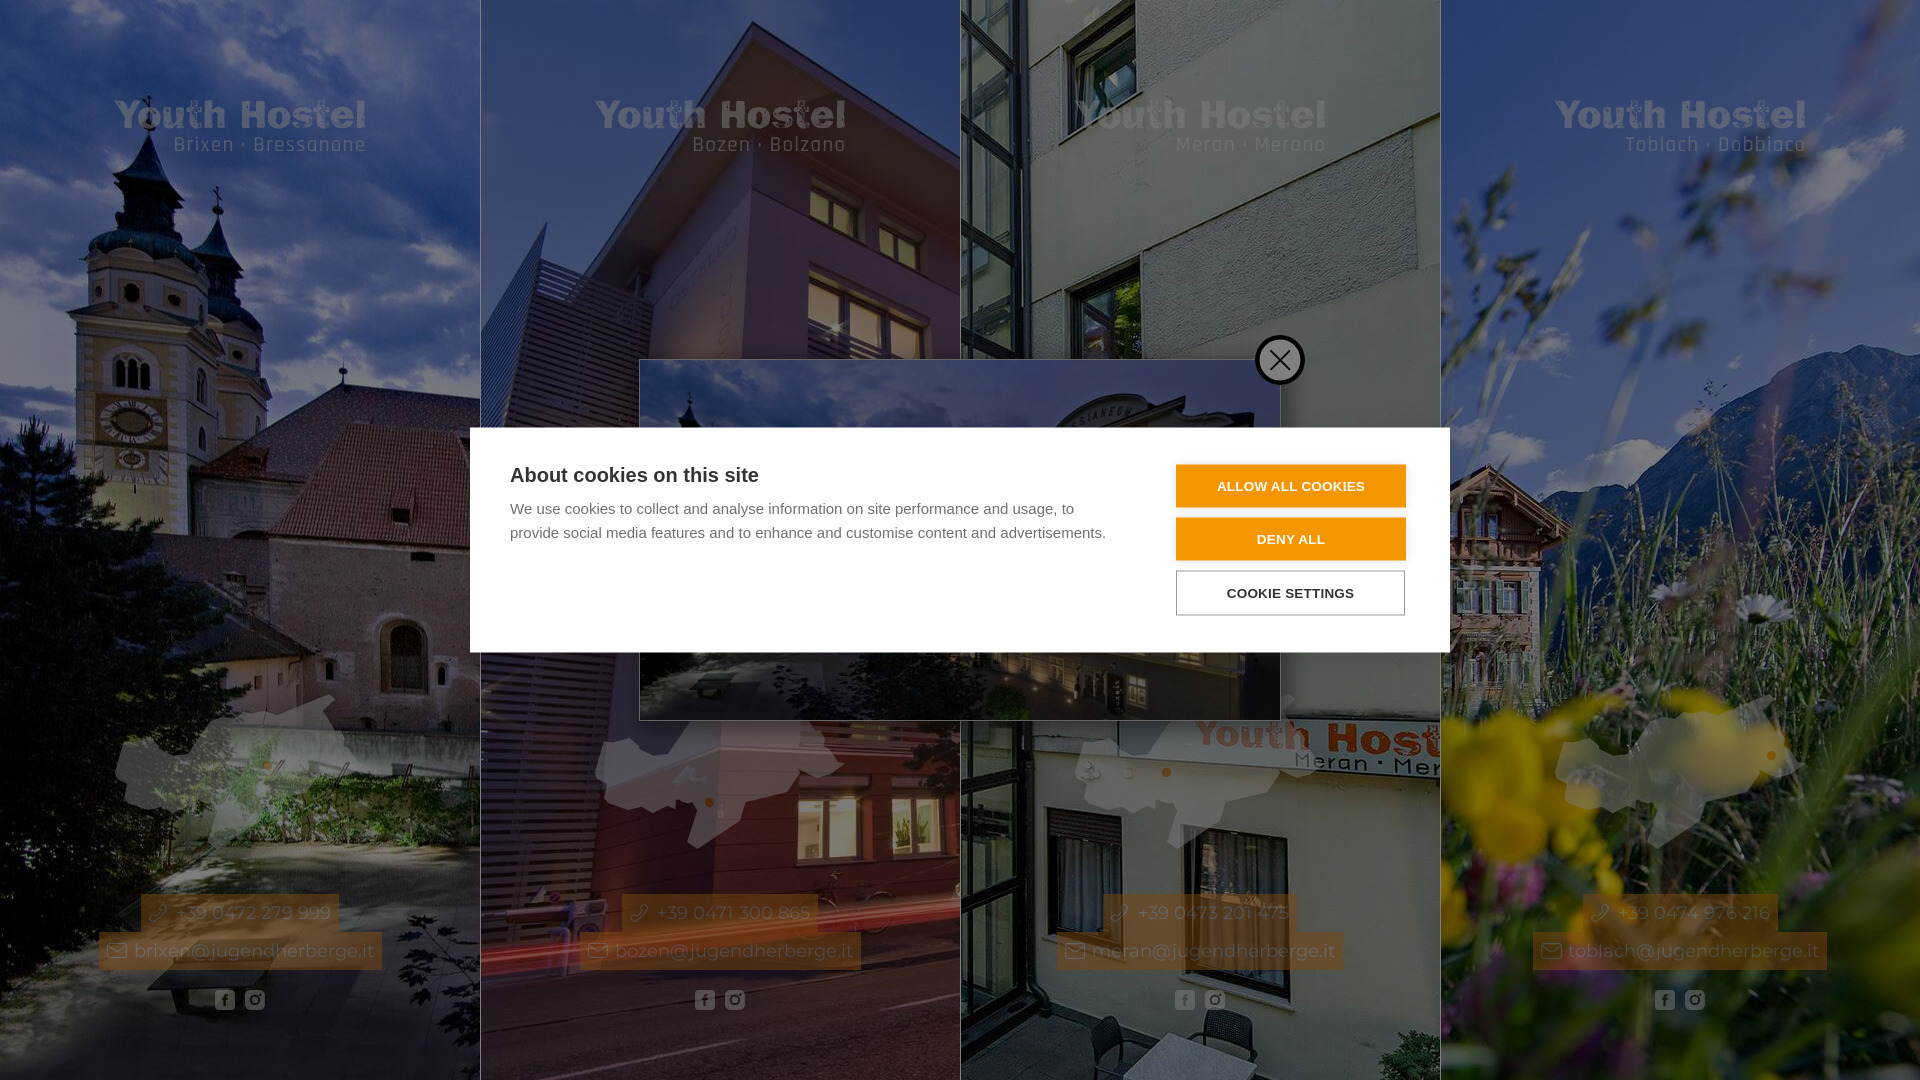  Describe the element at coordinates (1200, 912) in the screenshot. I see `+39 0473 201 475` at that location.